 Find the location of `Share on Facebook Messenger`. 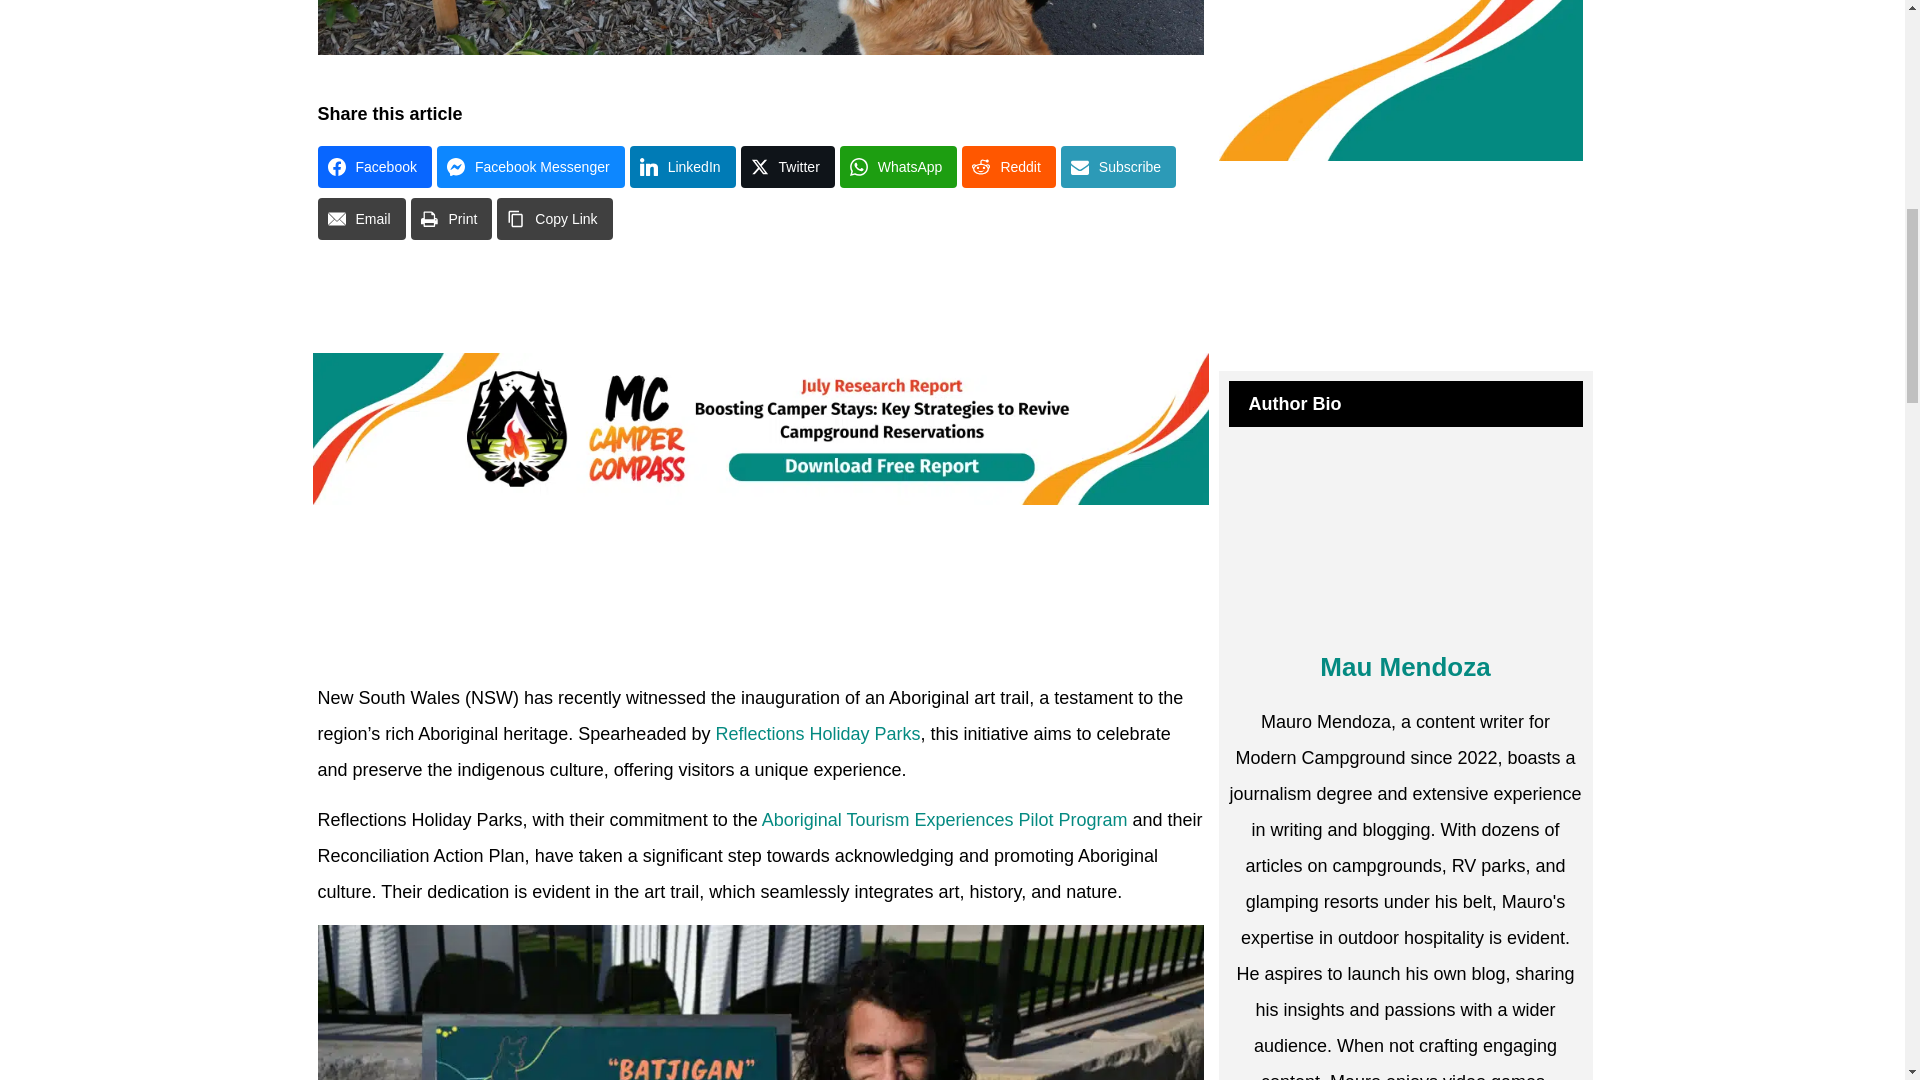

Share on Facebook Messenger is located at coordinates (531, 166).